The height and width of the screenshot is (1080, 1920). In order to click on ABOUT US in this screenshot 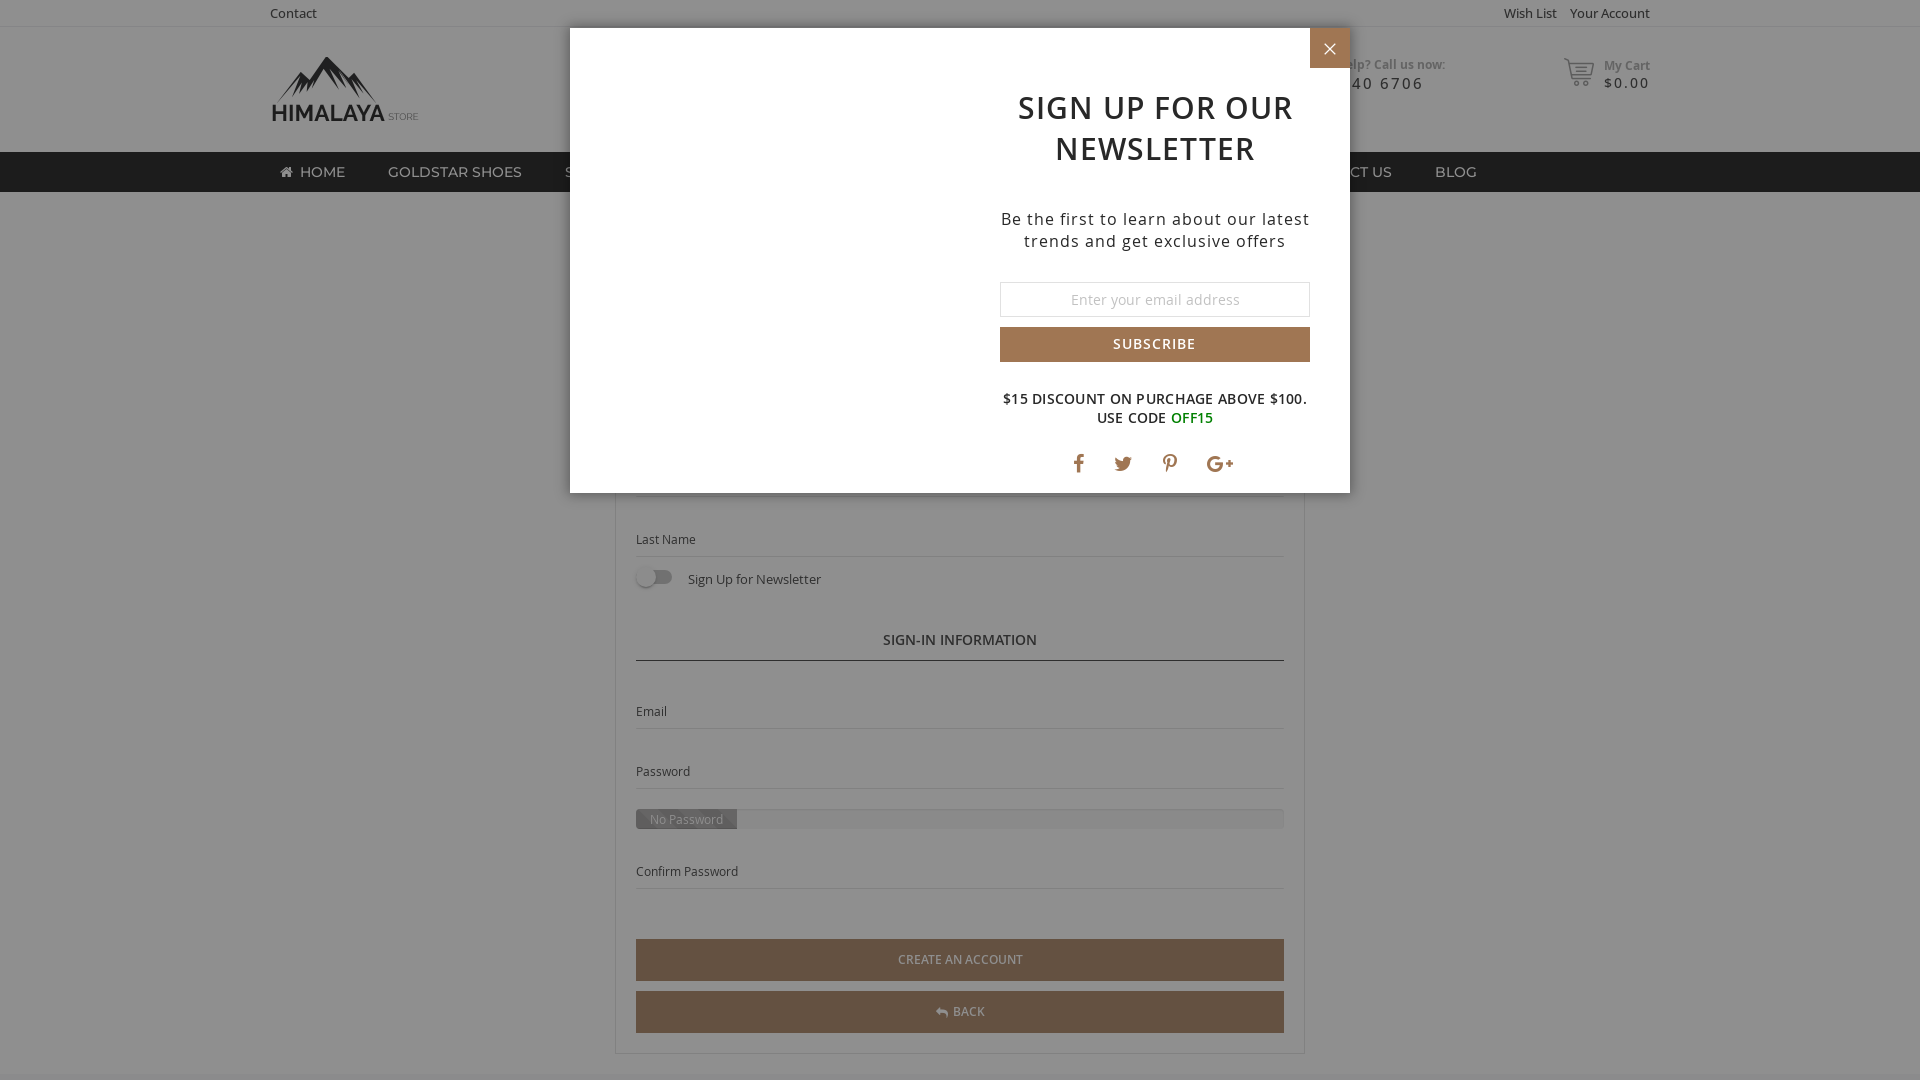, I will do `click(1210, 172)`.